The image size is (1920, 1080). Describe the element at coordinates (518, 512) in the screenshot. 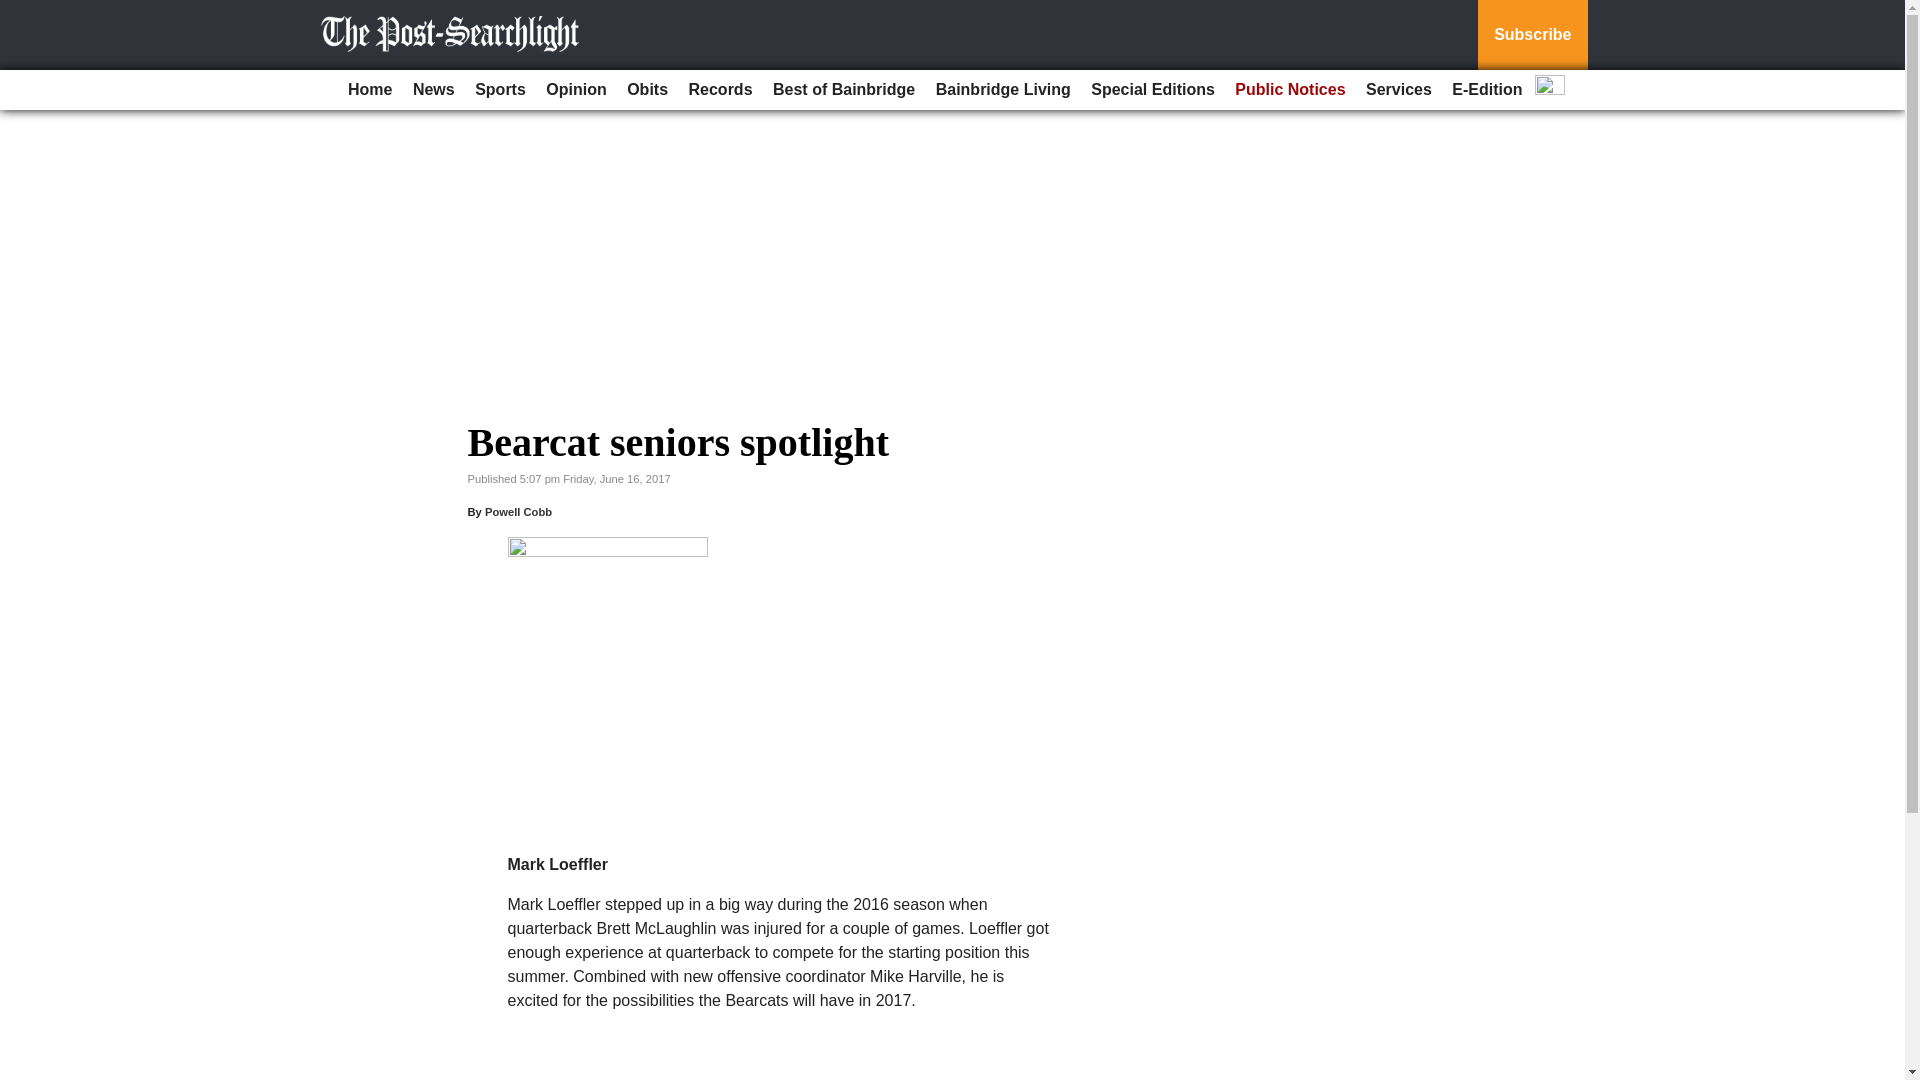

I see `Powell Cobb` at that location.